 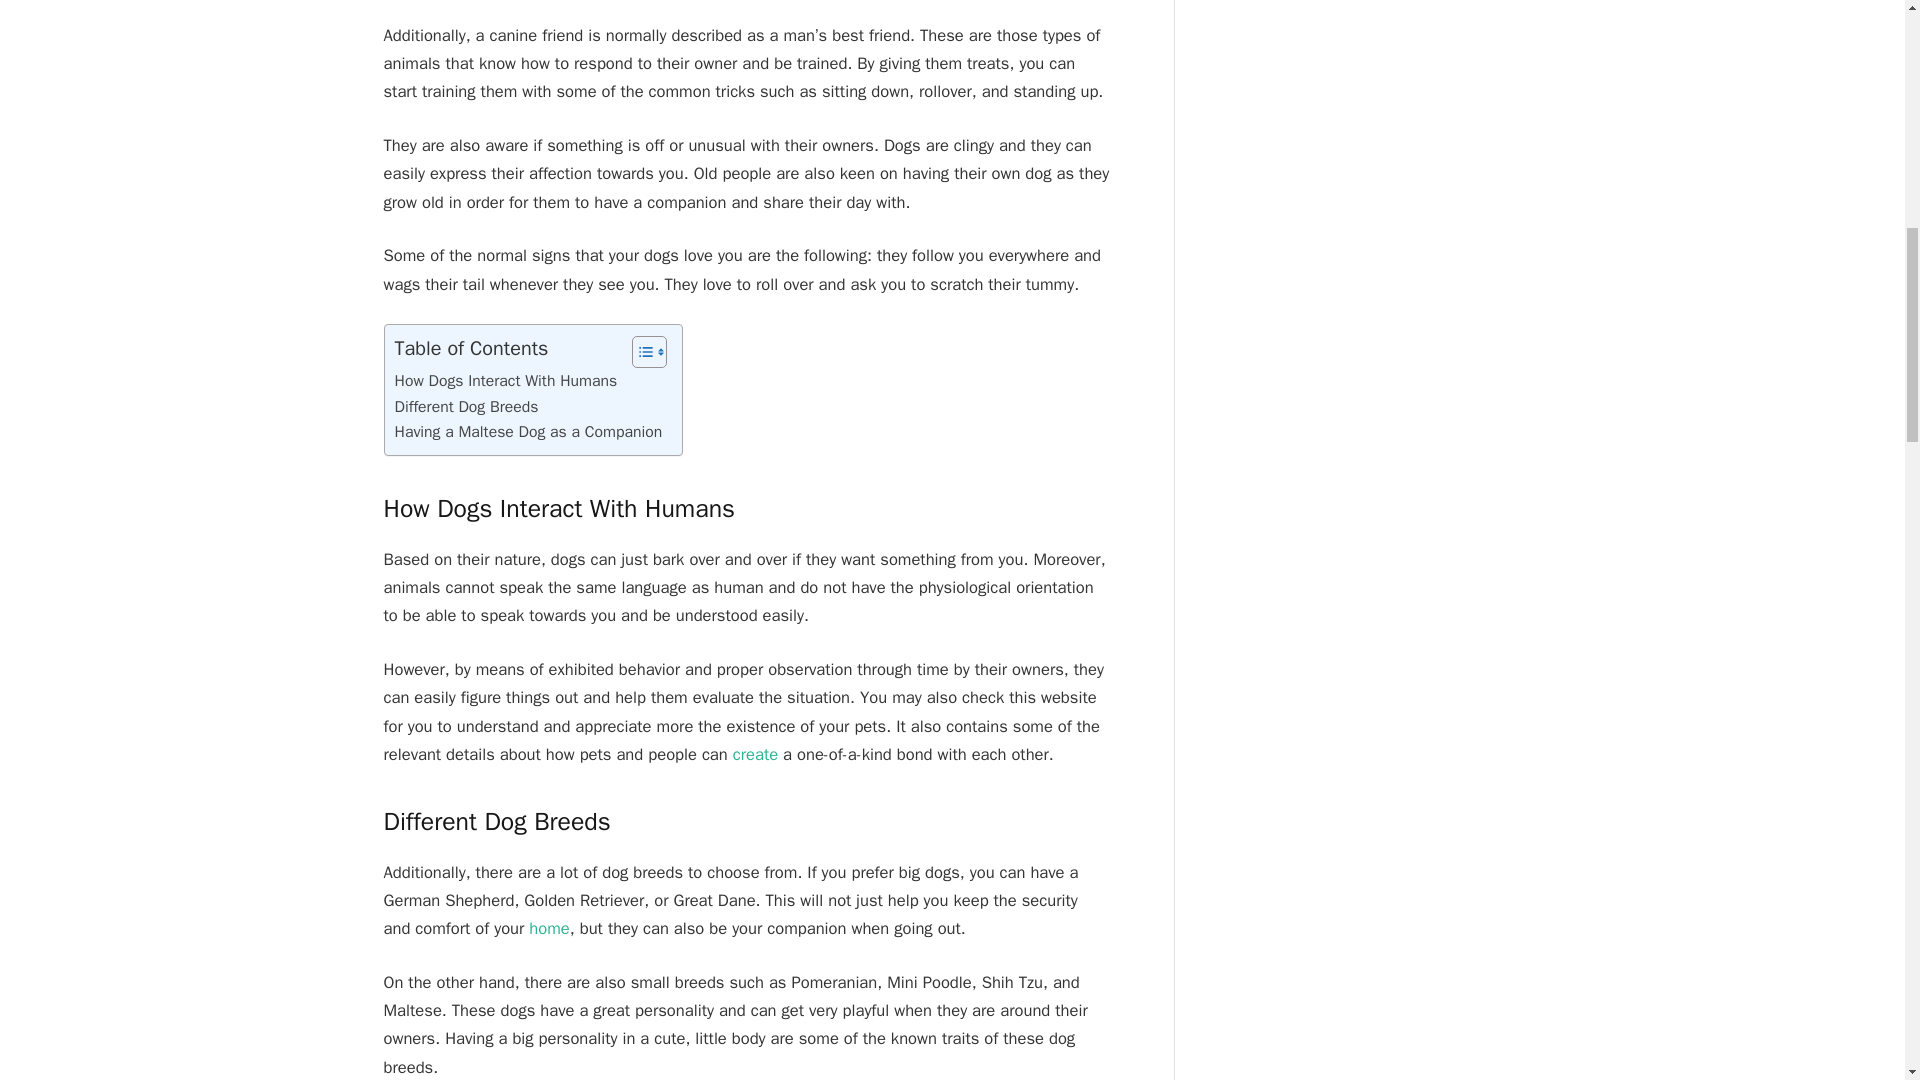 What do you see at coordinates (528, 432) in the screenshot?
I see `Having a Maltese Dog as a Companion` at bounding box center [528, 432].